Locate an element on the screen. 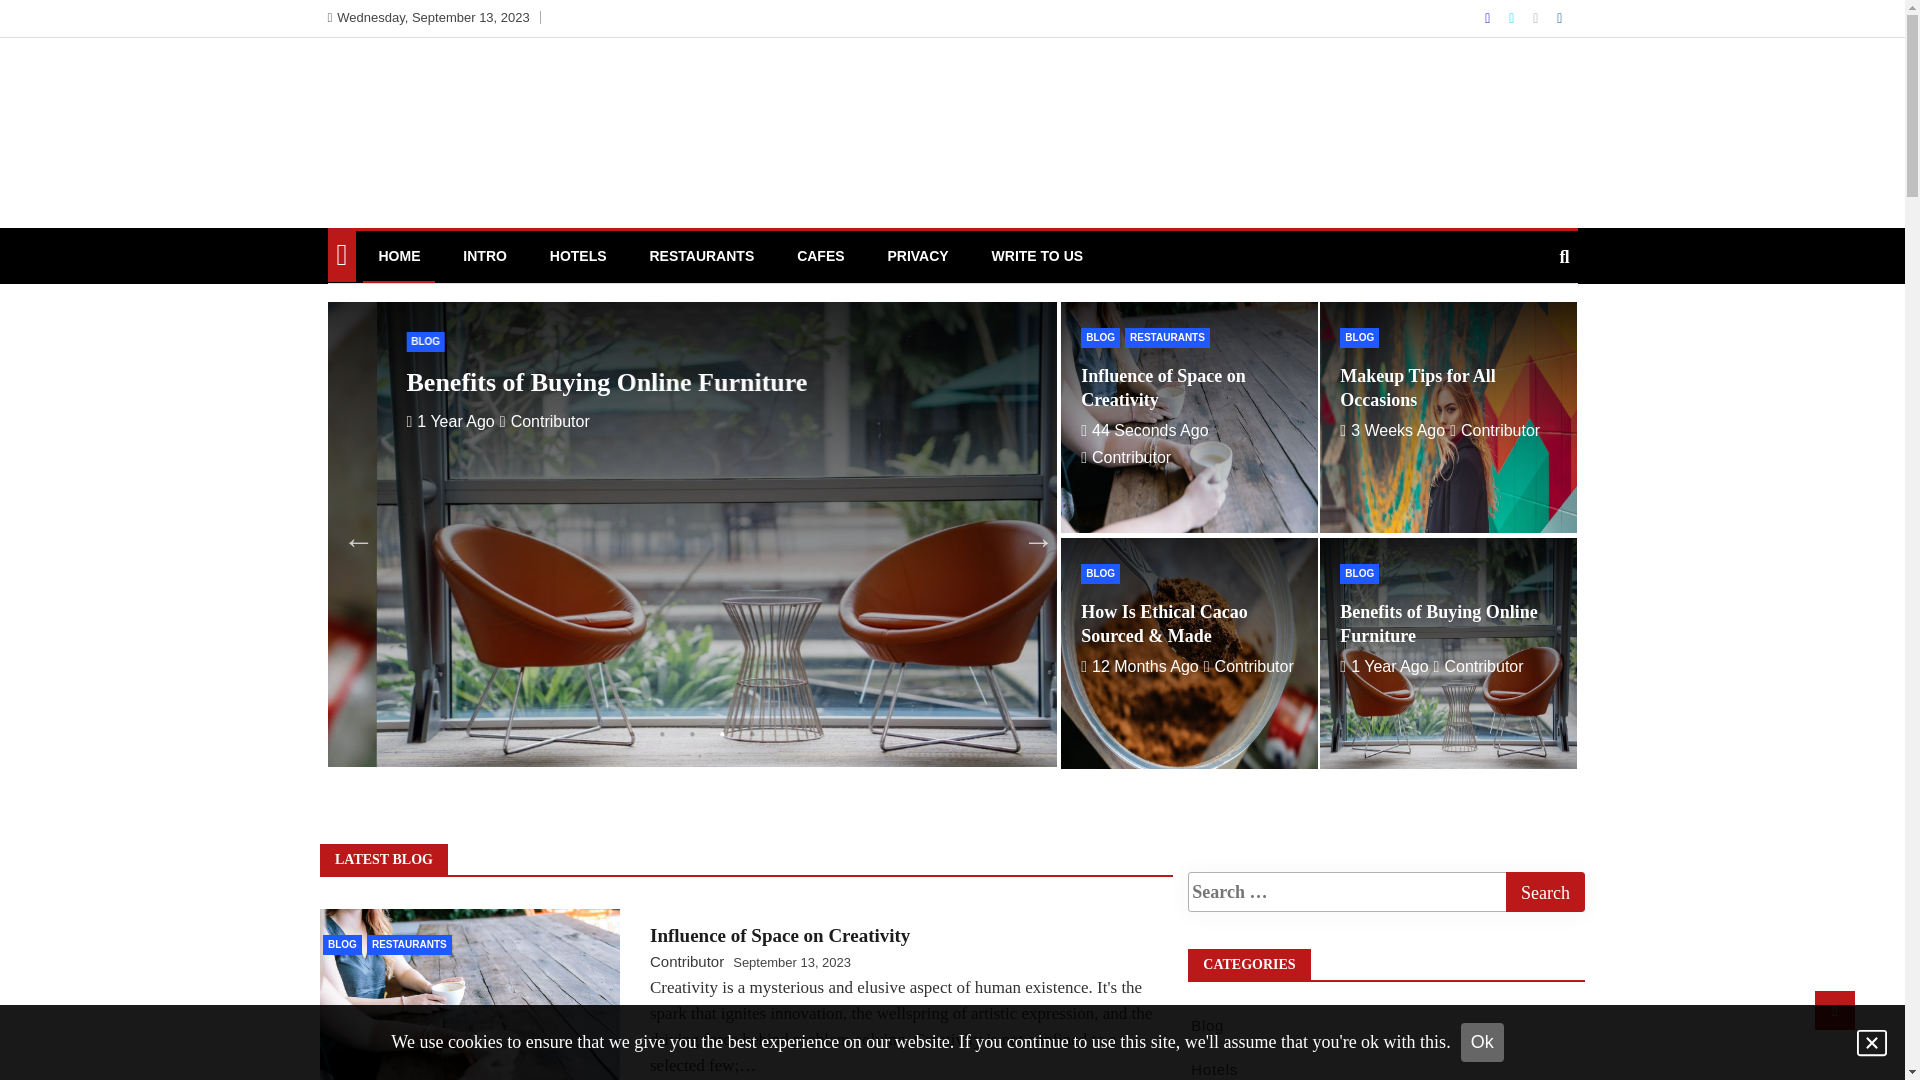  Contributor is located at coordinates (1126, 458).